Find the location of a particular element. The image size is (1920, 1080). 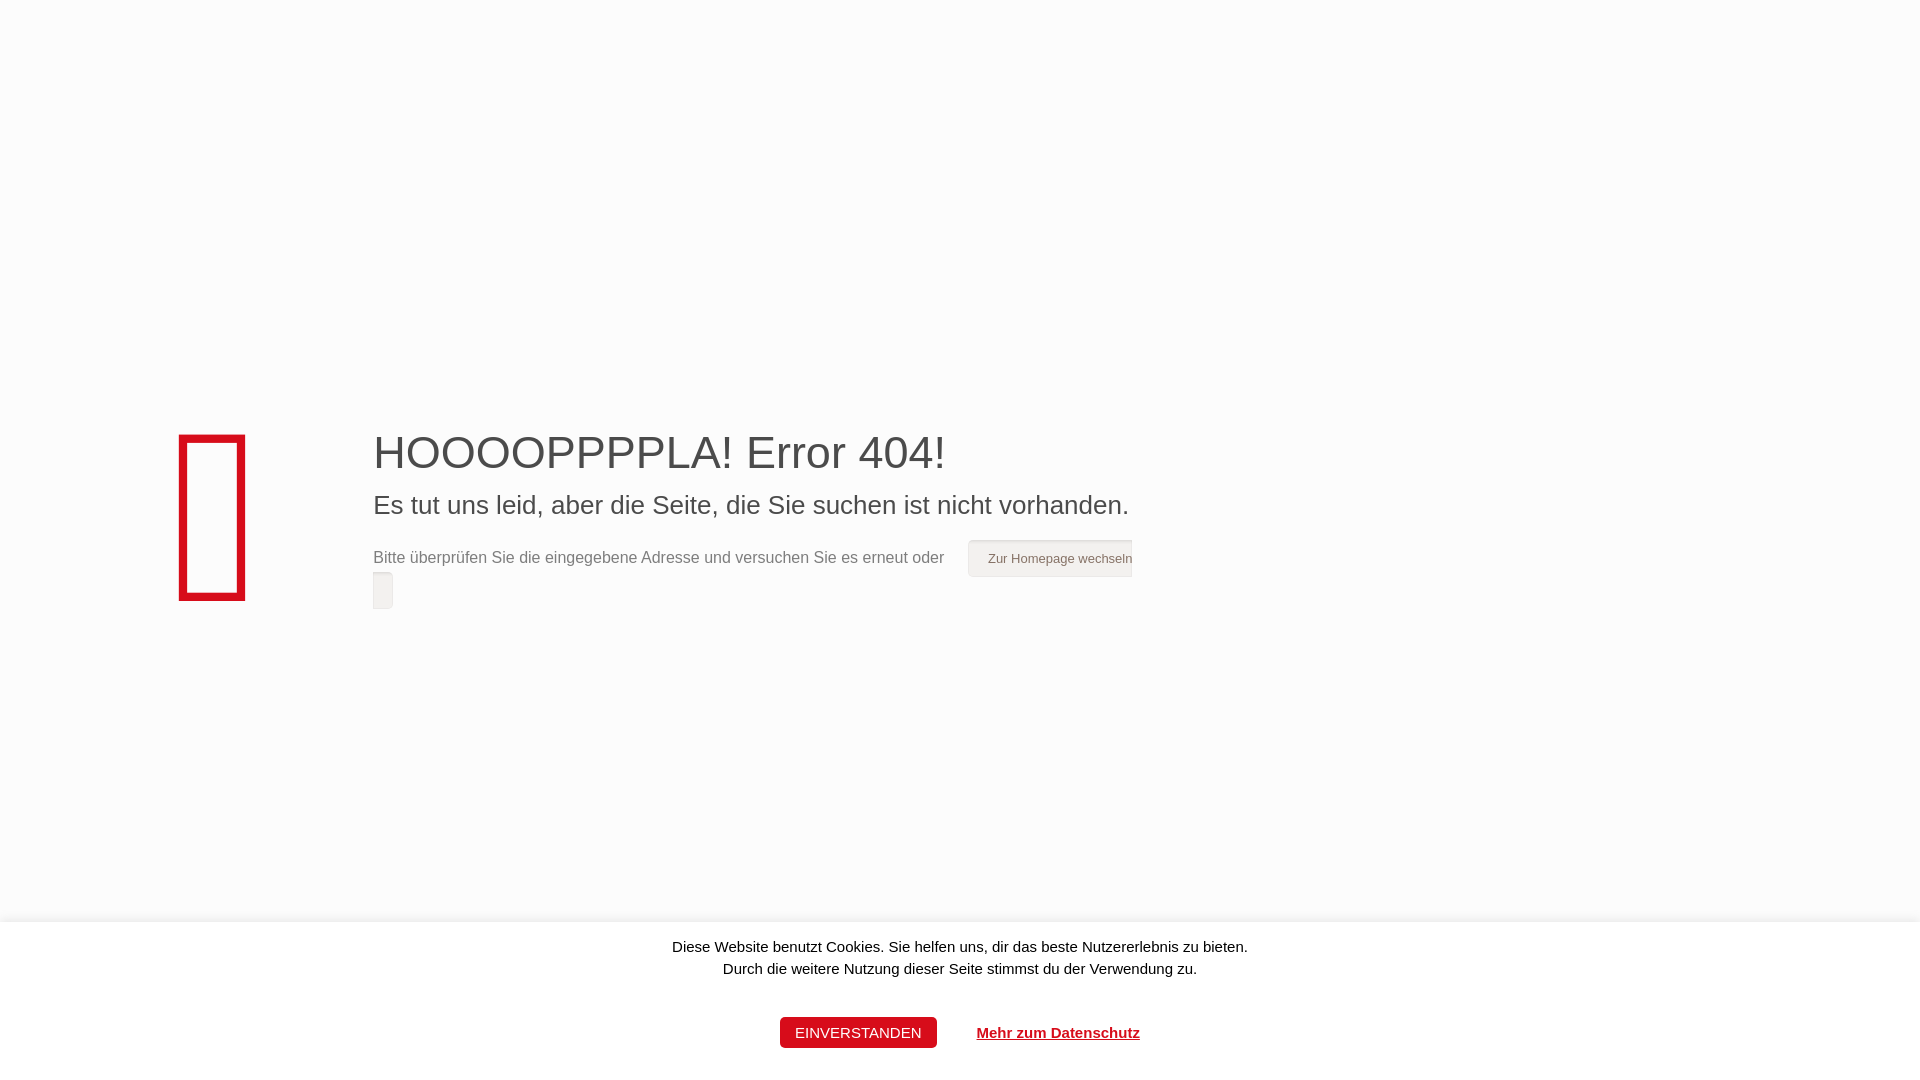

Zur Homepage wechseln is located at coordinates (752, 574).